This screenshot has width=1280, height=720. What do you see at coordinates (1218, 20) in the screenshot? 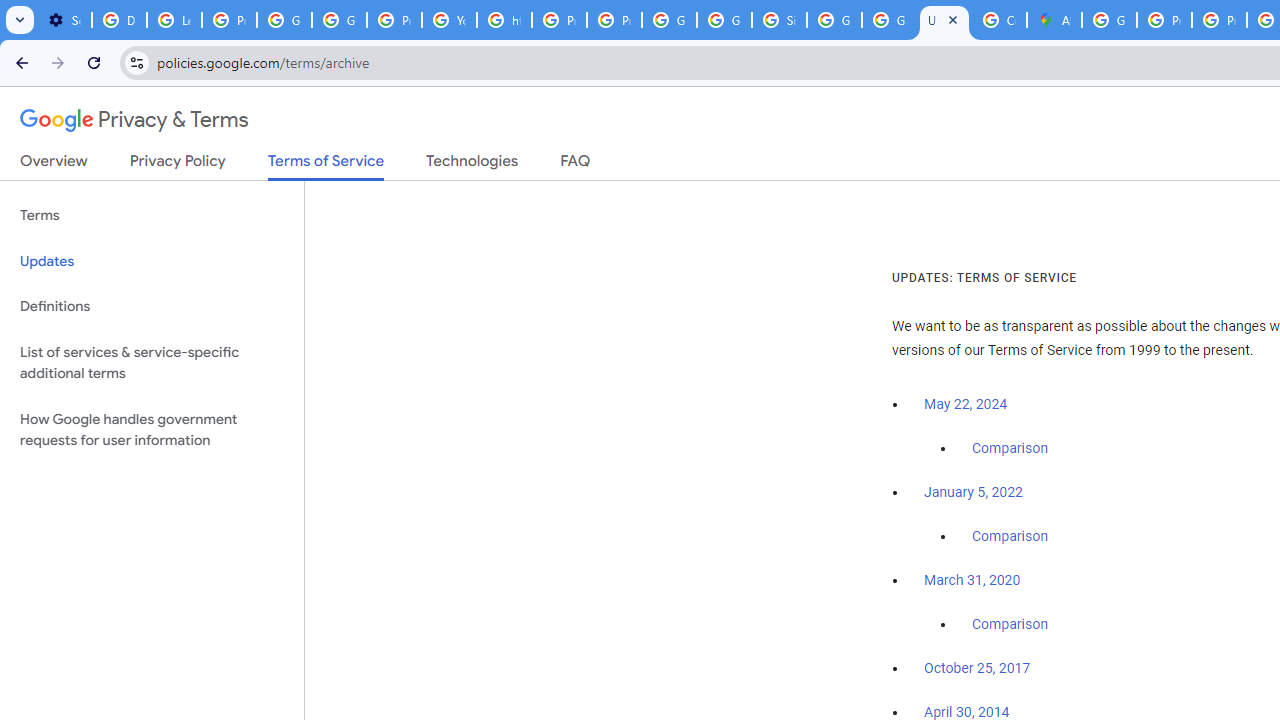
I see `Privacy Help Center - Policies Help` at bounding box center [1218, 20].